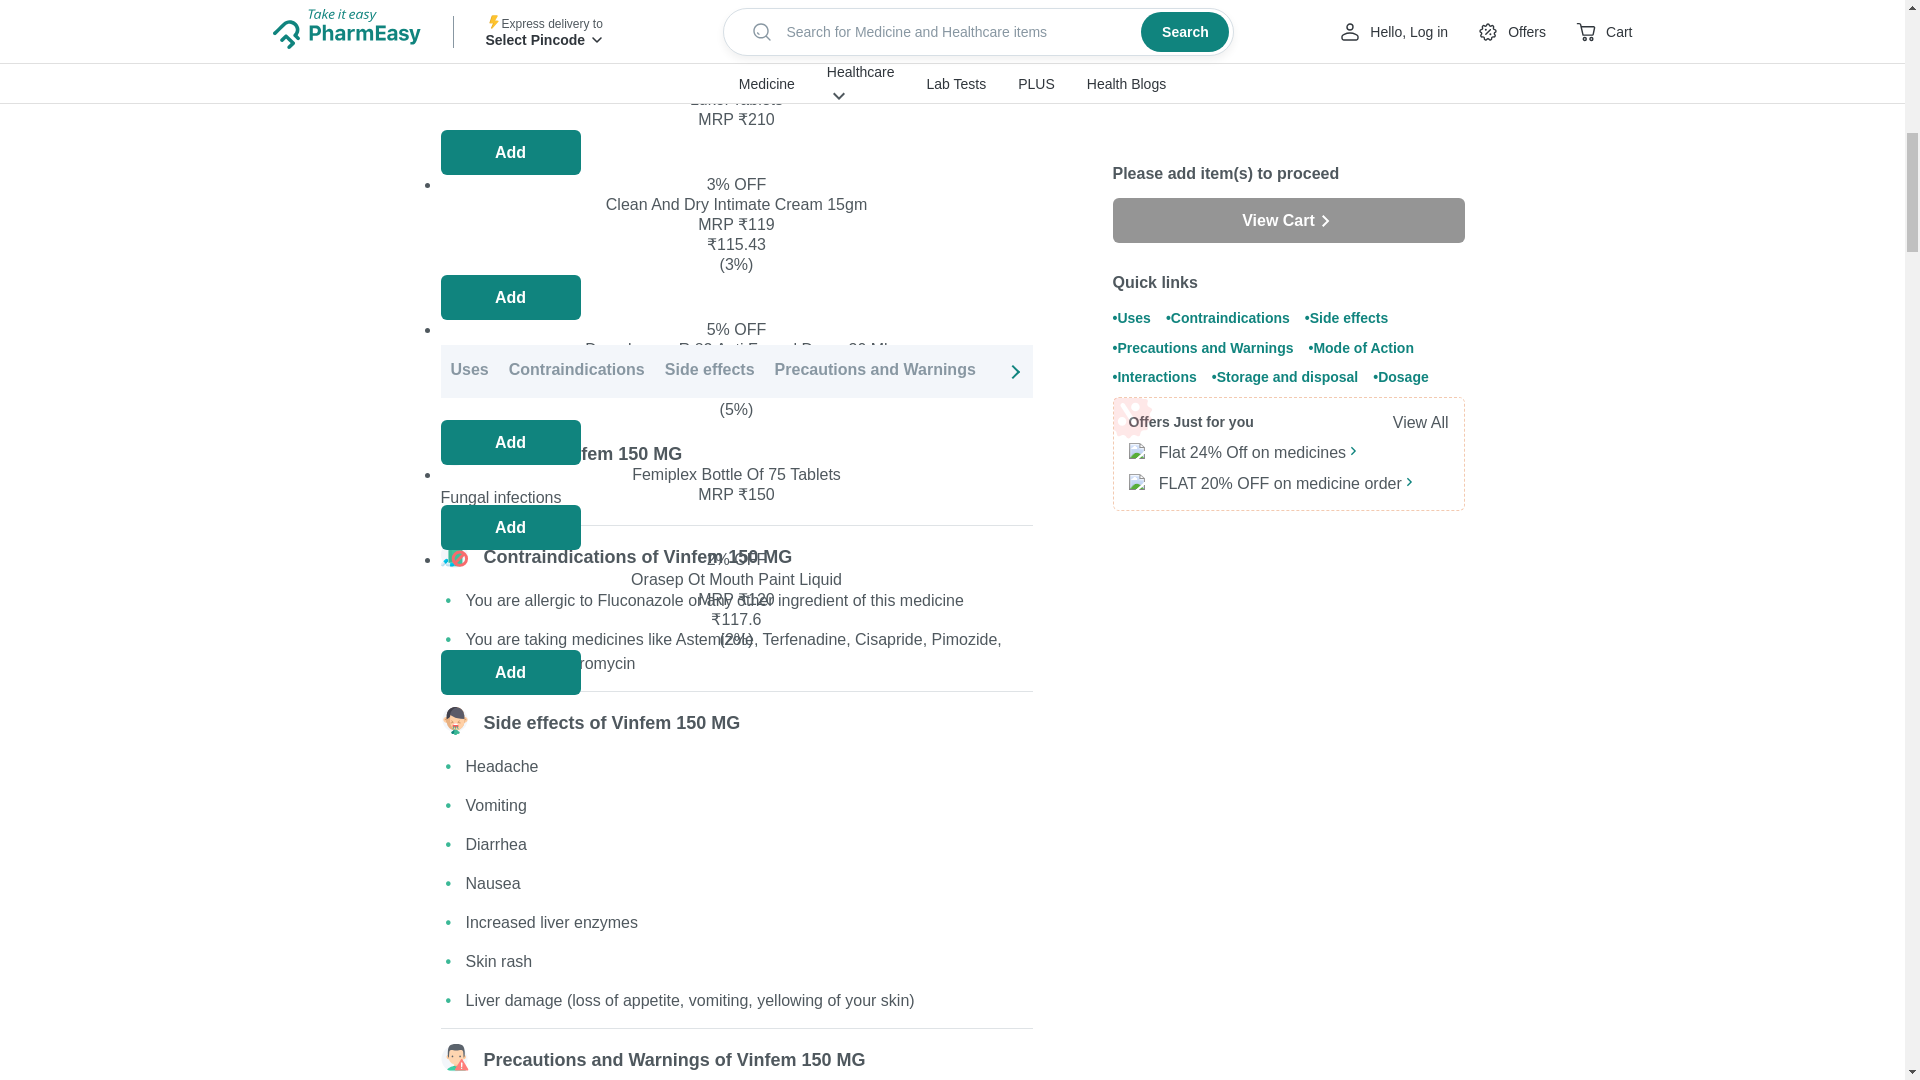 This screenshot has height=1080, width=1920. I want to click on Add, so click(509, 297).